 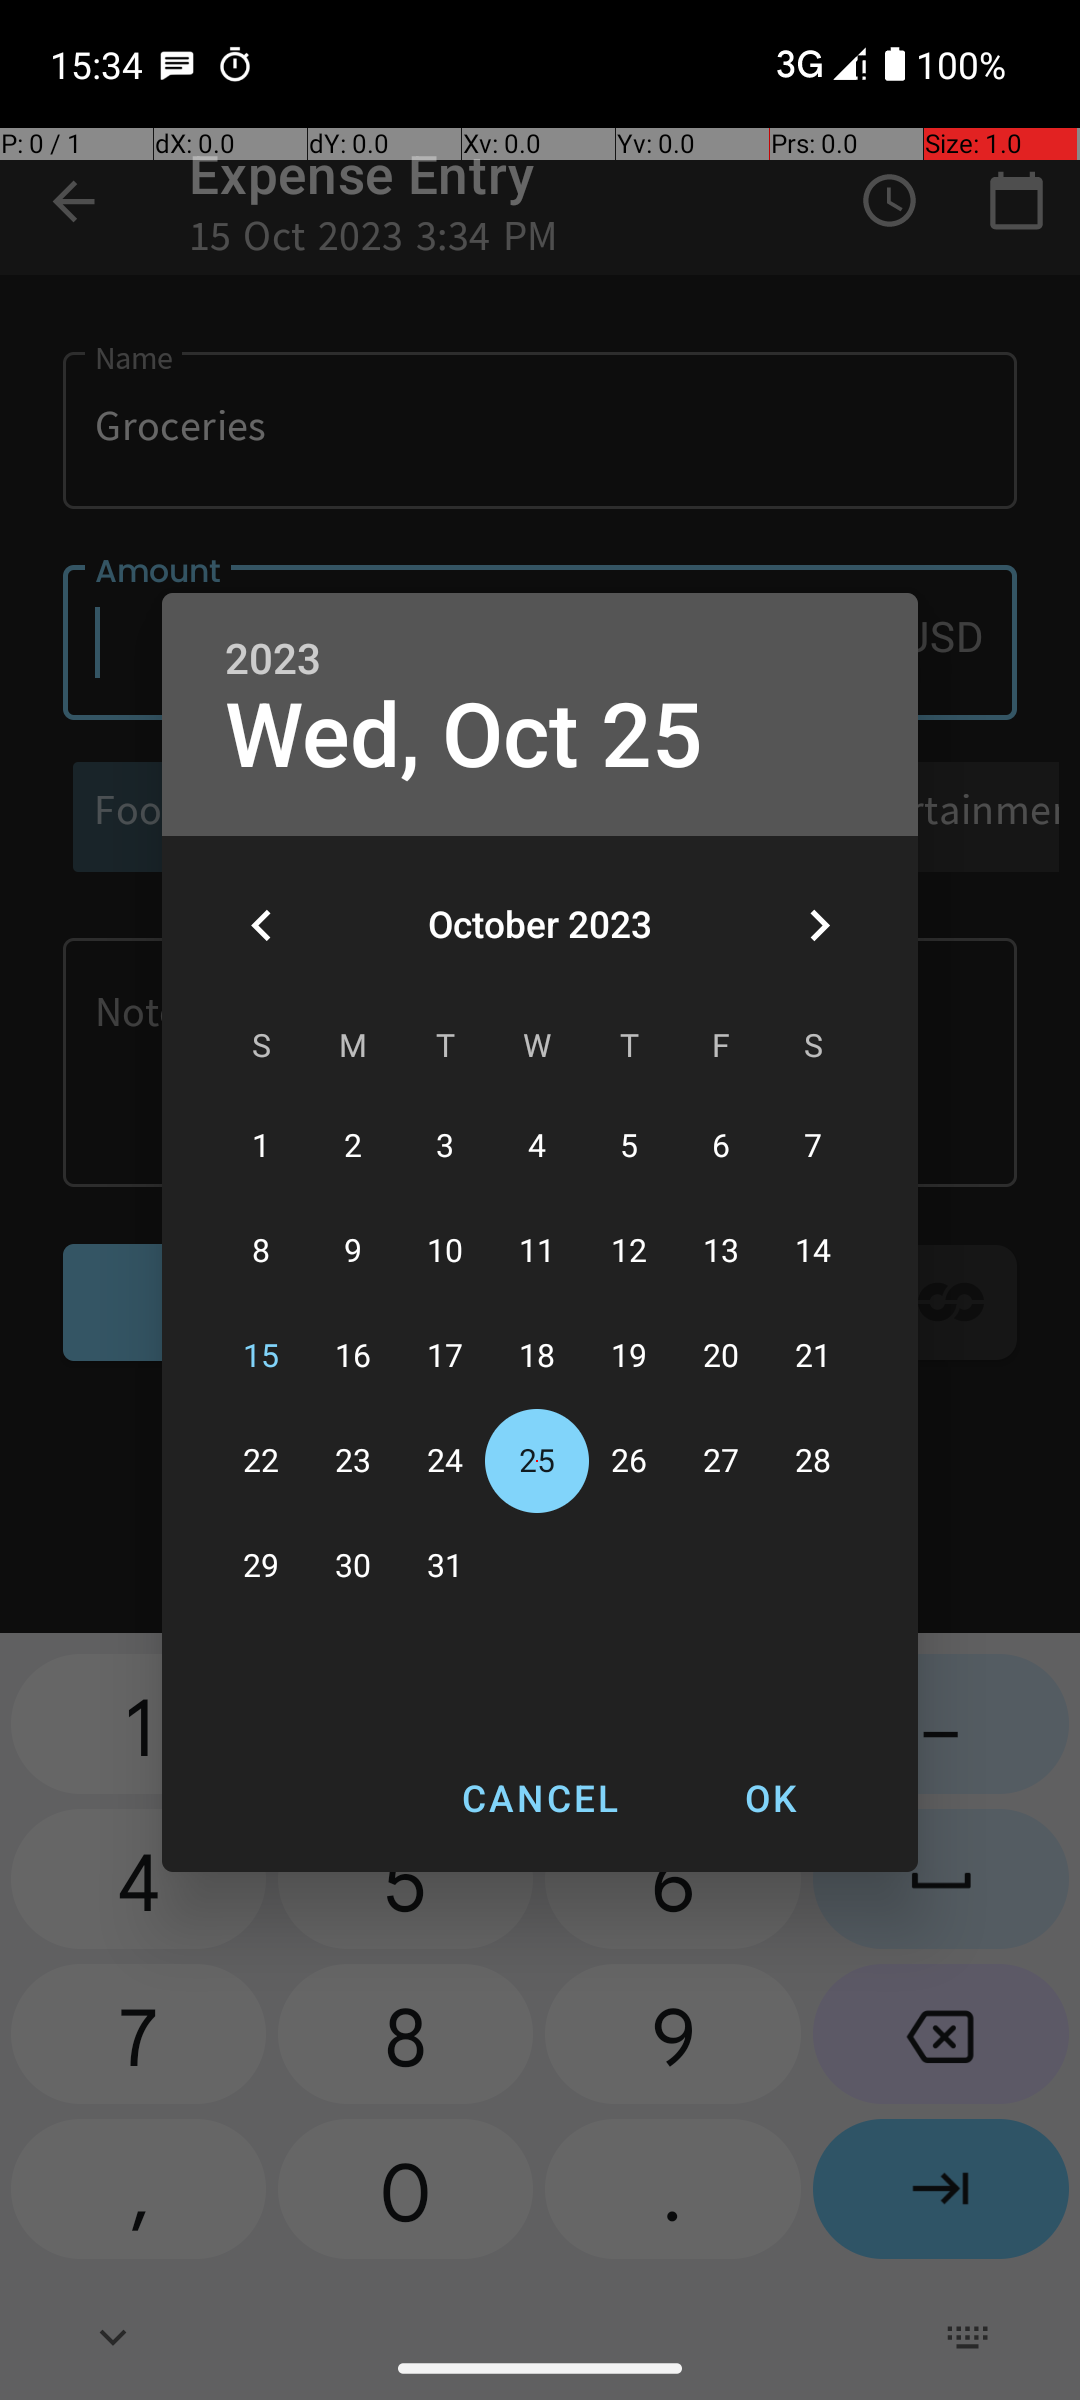 What do you see at coordinates (353, 1462) in the screenshot?
I see `23` at bounding box center [353, 1462].